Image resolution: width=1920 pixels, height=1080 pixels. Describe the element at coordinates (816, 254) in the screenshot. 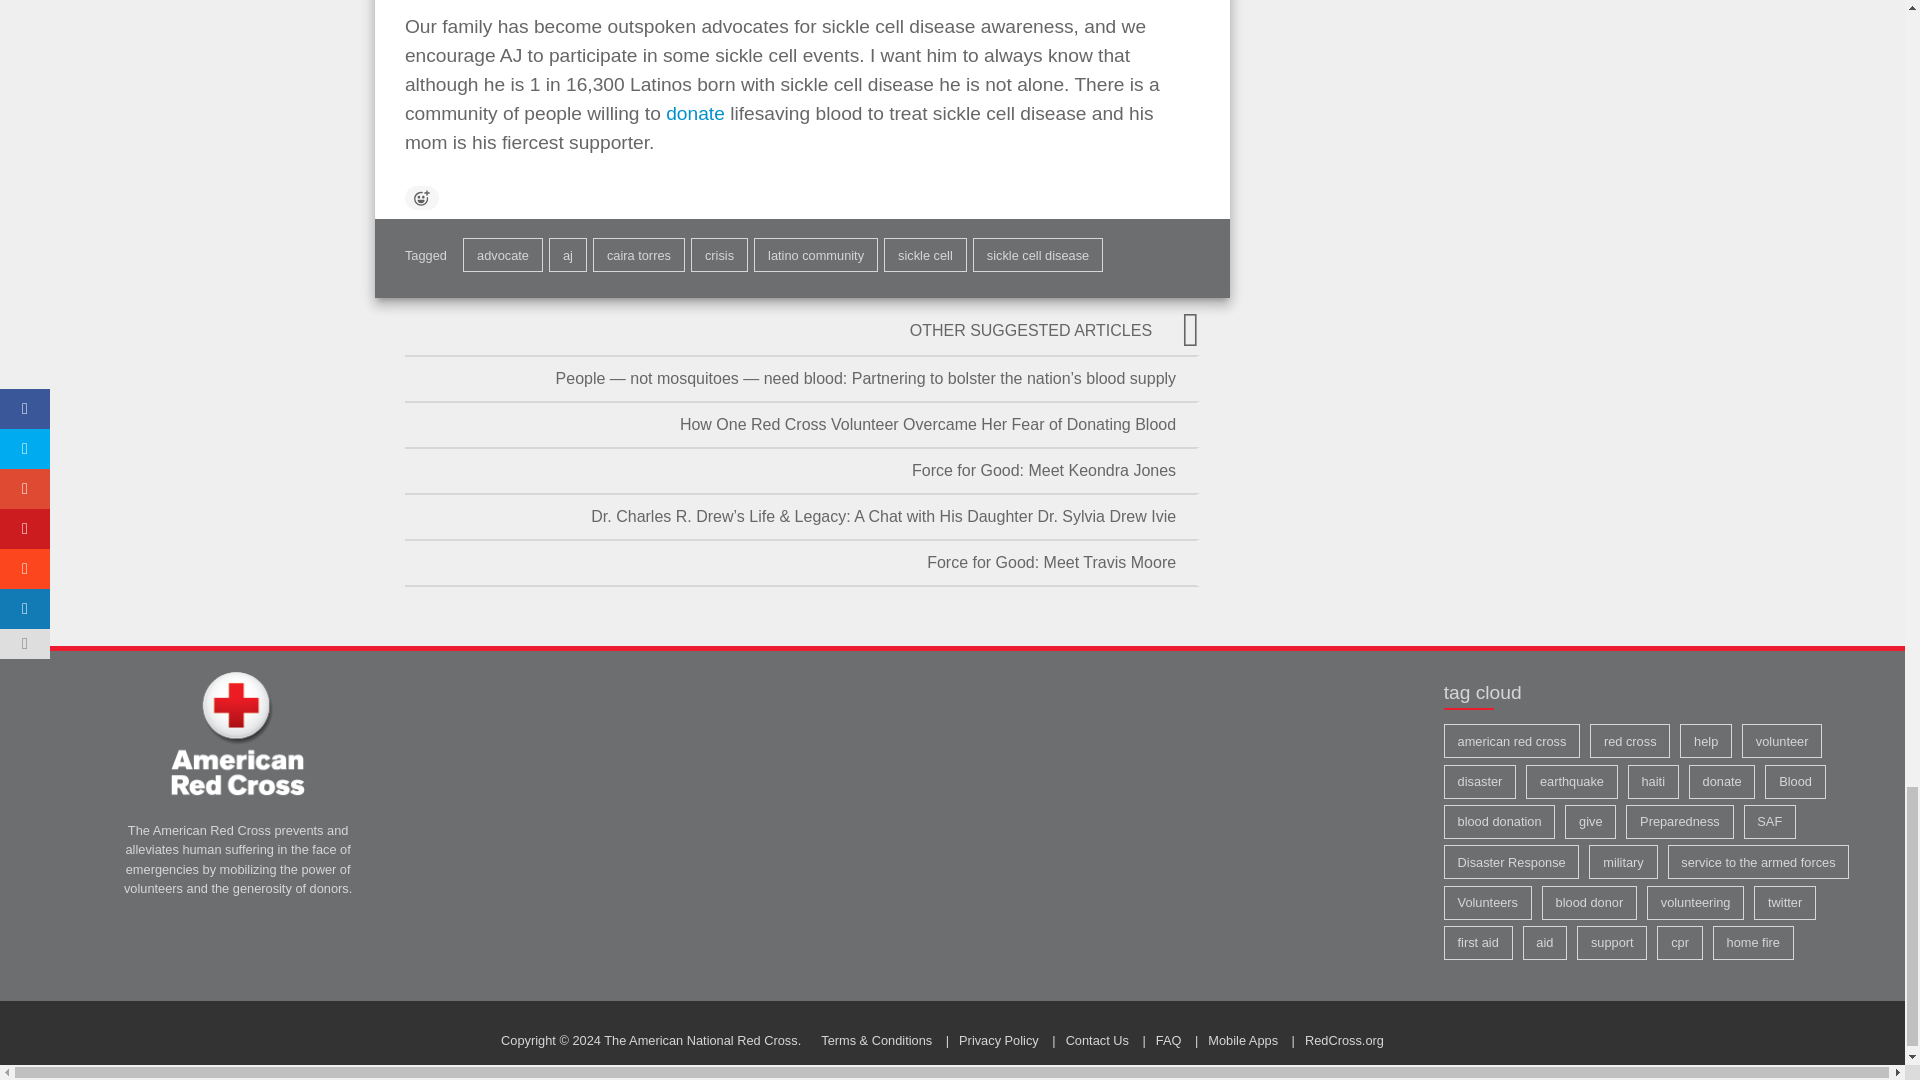

I see `latino community` at that location.